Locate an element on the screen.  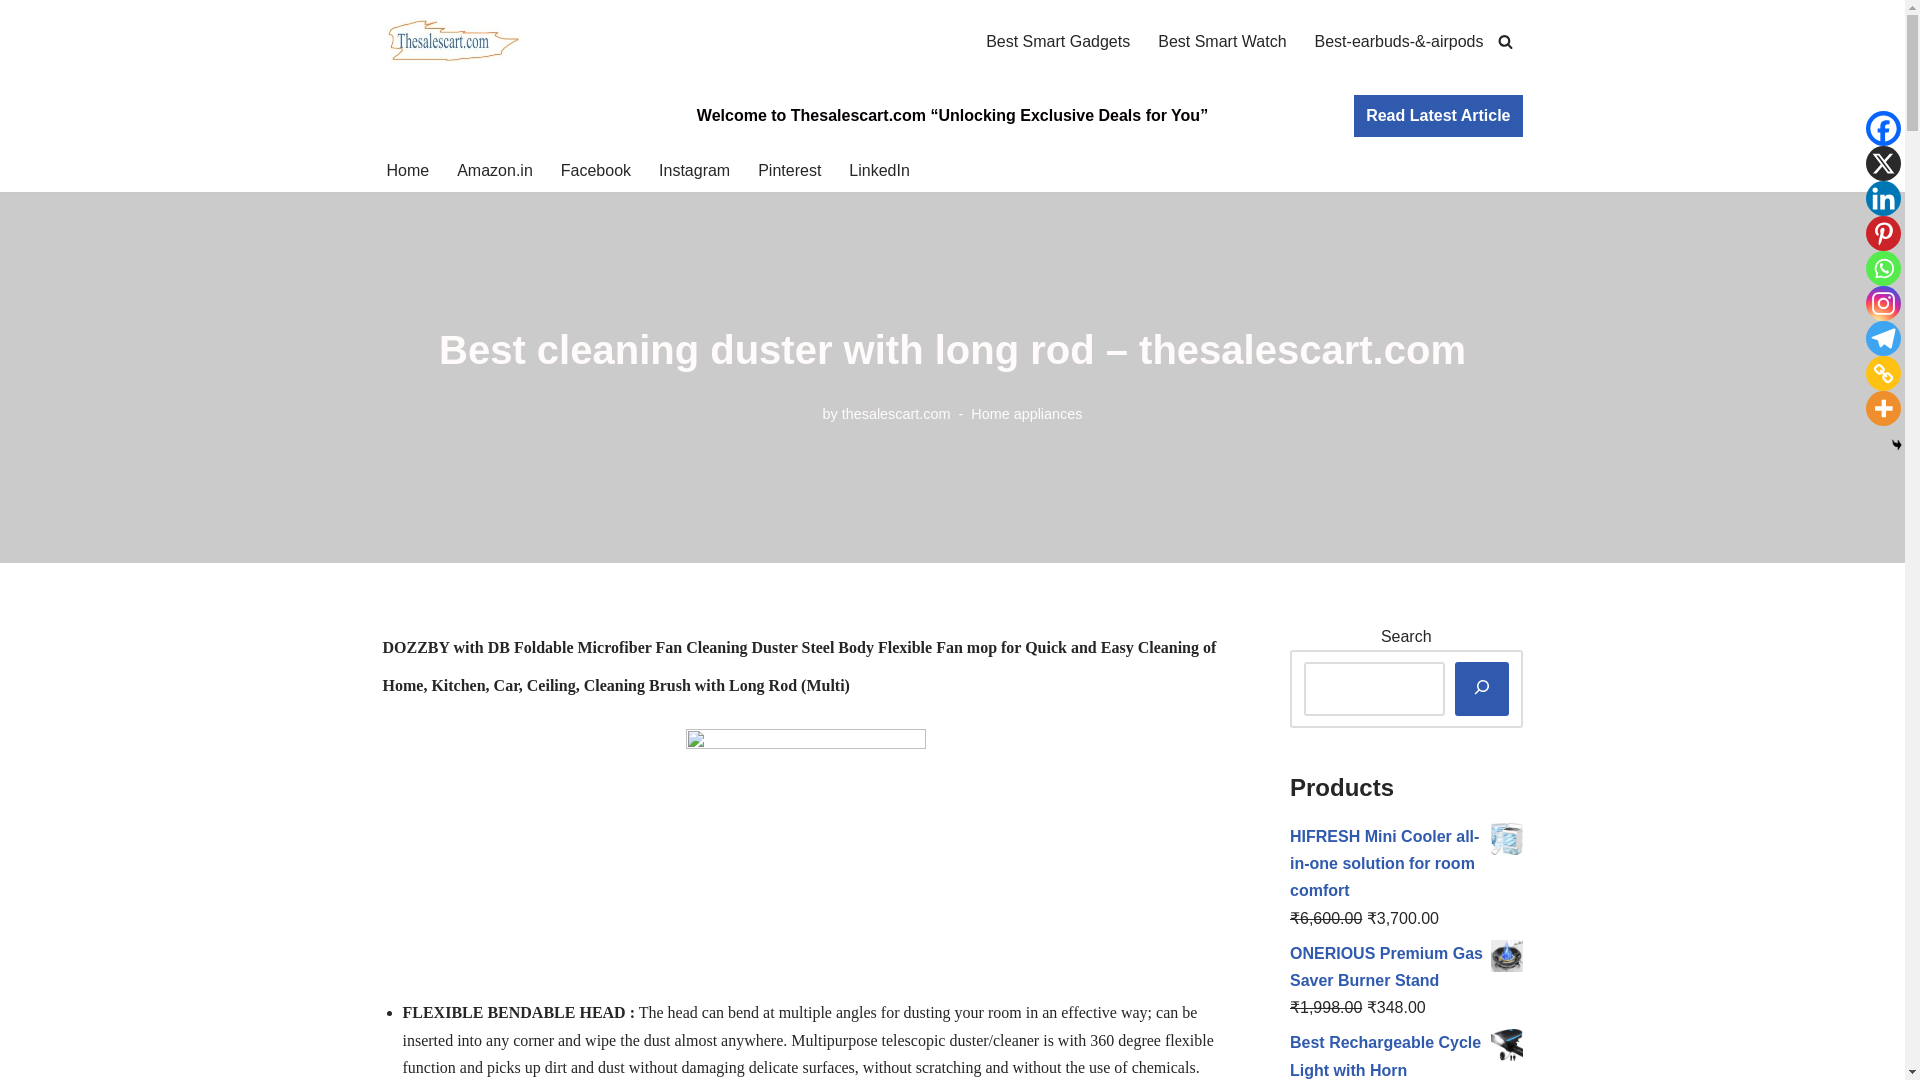
Pinterest is located at coordinates (790, 170).